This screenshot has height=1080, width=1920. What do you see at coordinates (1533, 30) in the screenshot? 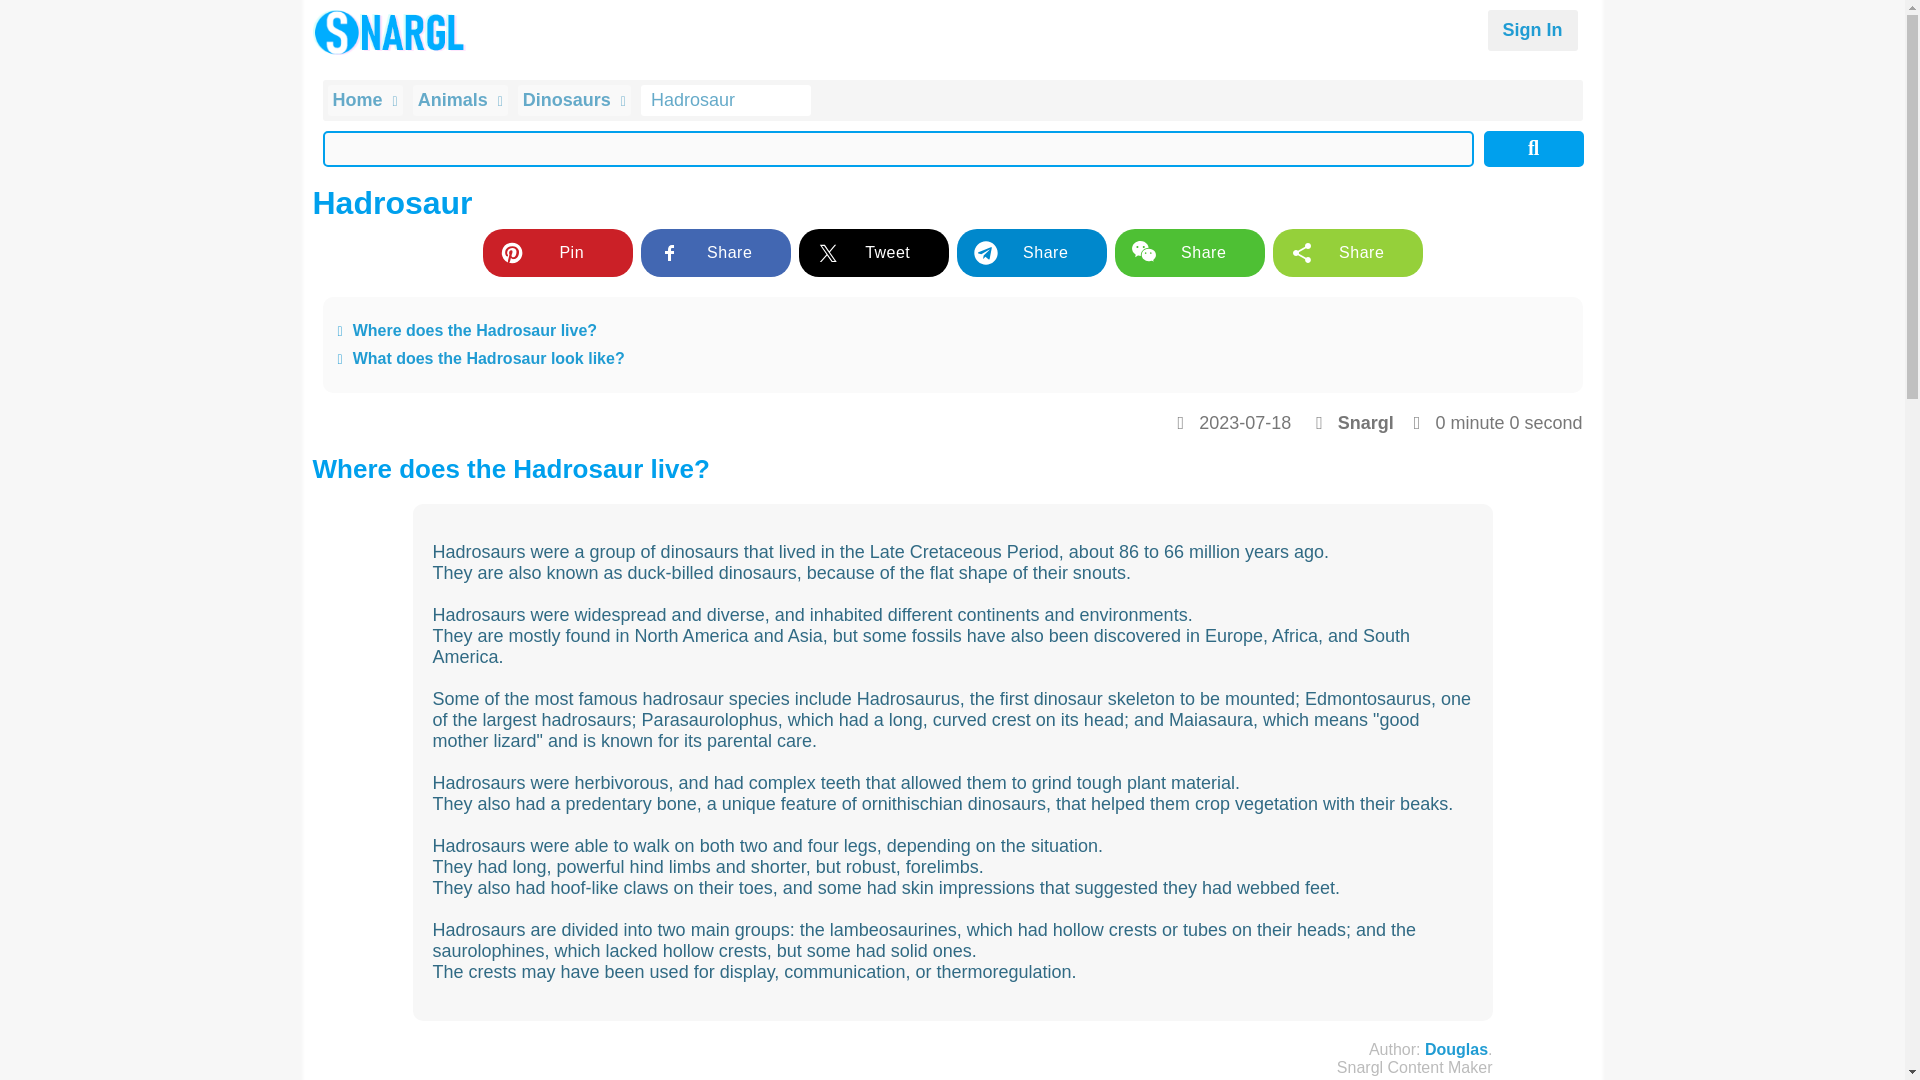
I see `Sign In` at bounding box center [1533, 30].